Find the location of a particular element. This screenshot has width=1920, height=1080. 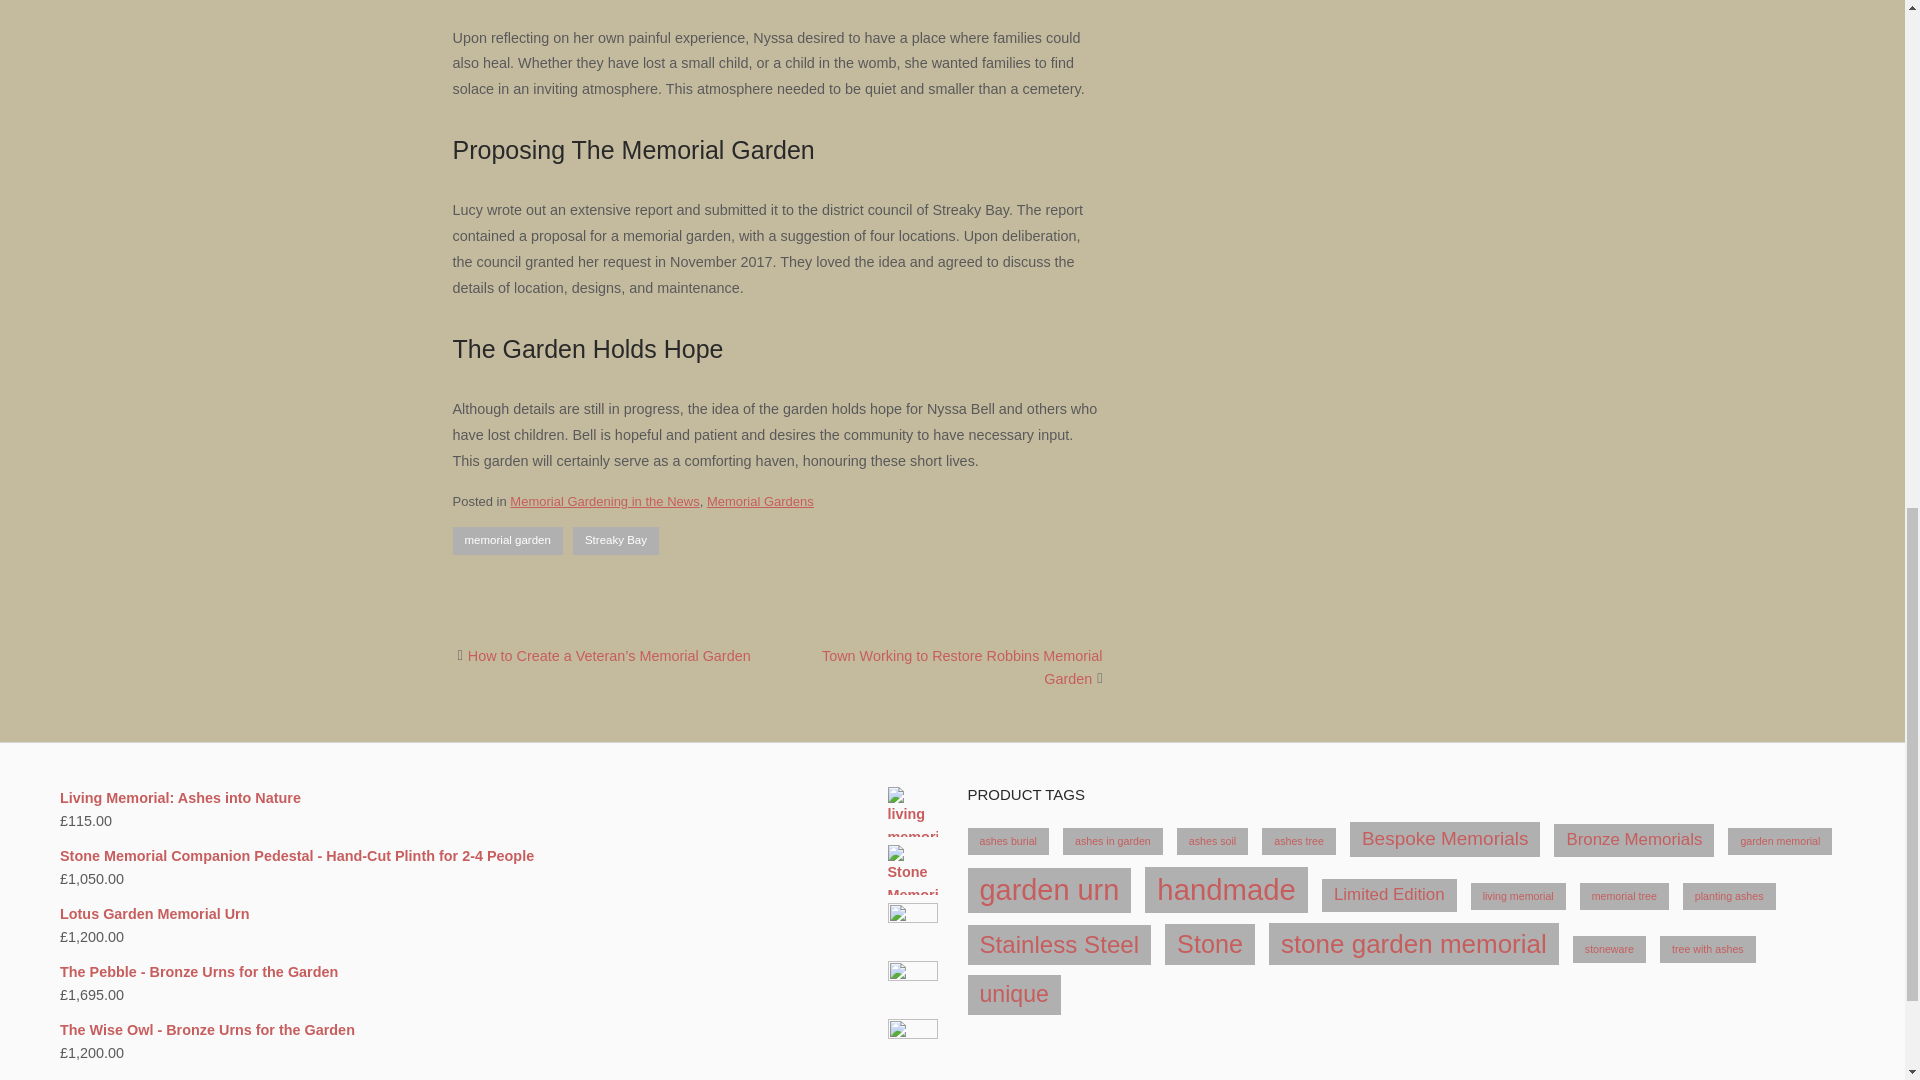

Lotus Garden Memorial Urn is located at coordinates (498, 914).